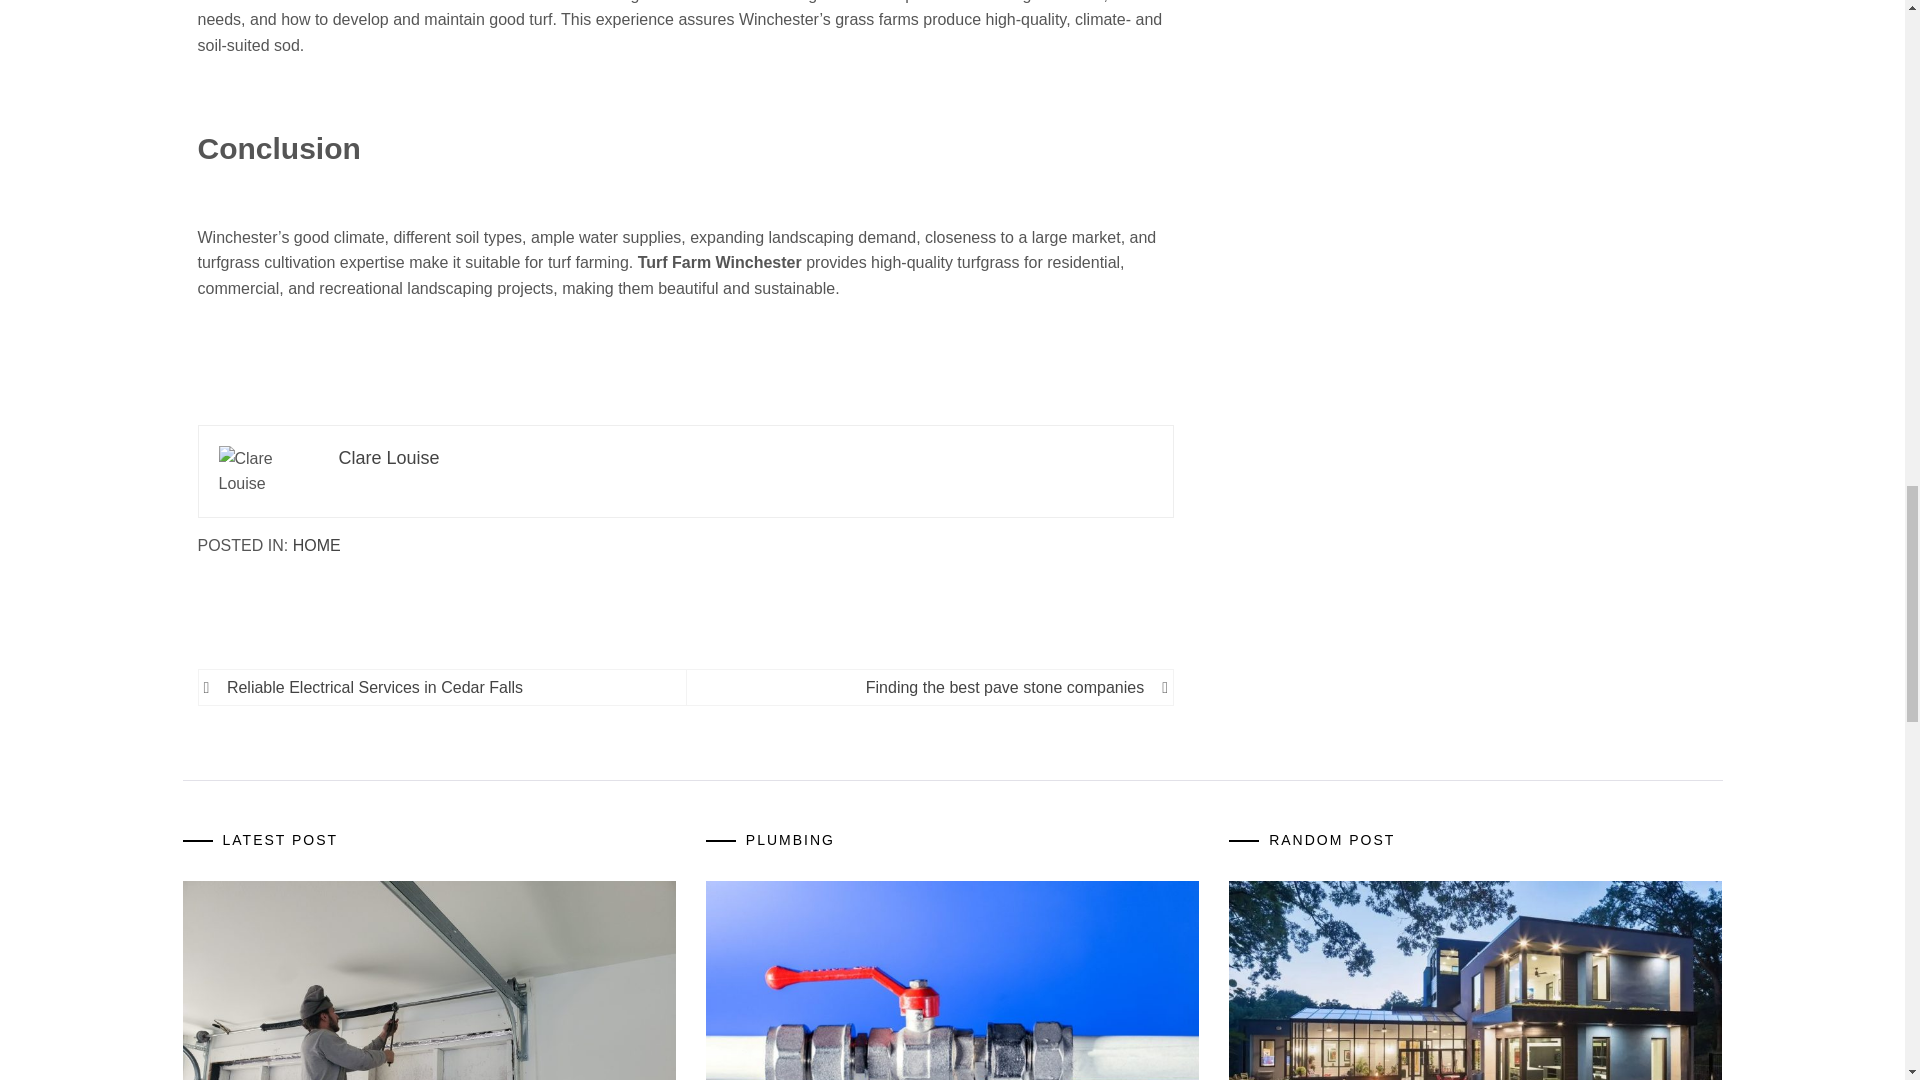  Describe the element at coordinates (317, 545) in the screenshot. I see `HOME` at that location.